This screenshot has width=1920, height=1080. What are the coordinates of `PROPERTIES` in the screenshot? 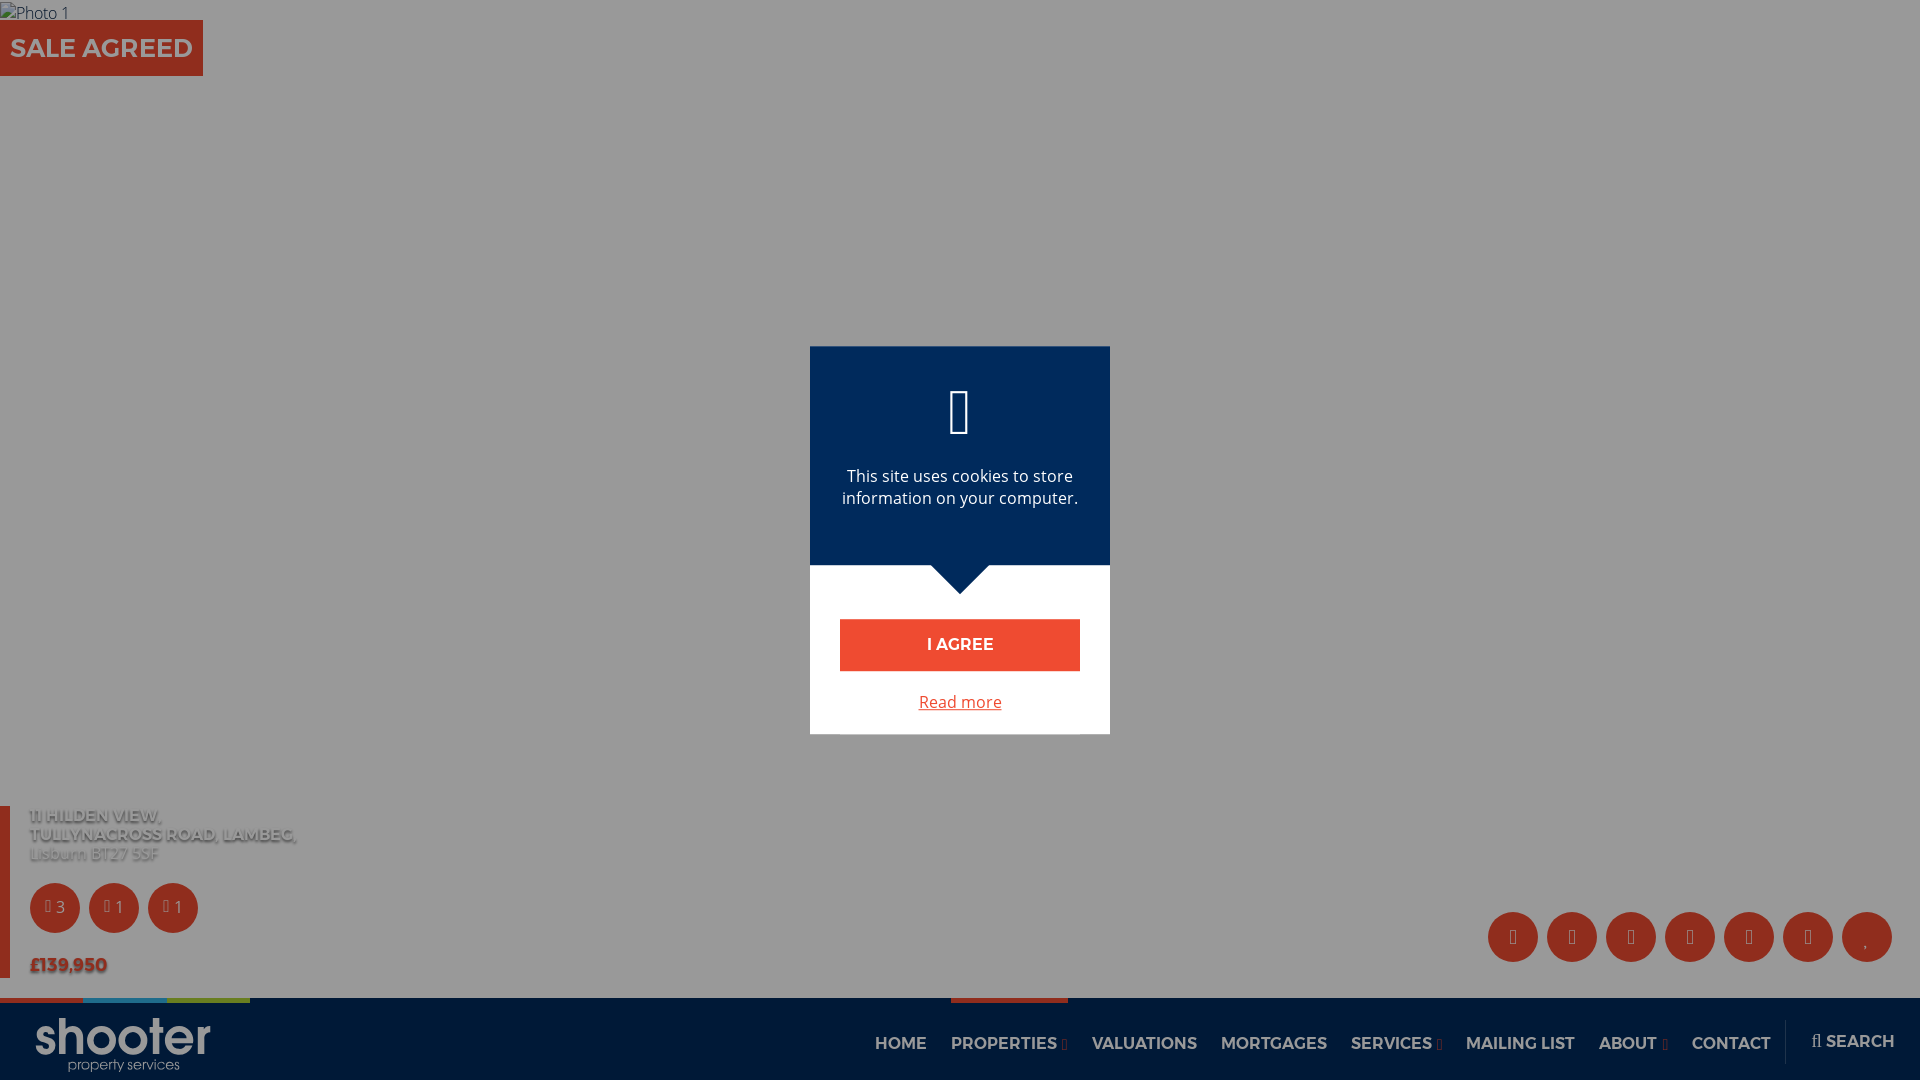 It's located at (1008, 1038).